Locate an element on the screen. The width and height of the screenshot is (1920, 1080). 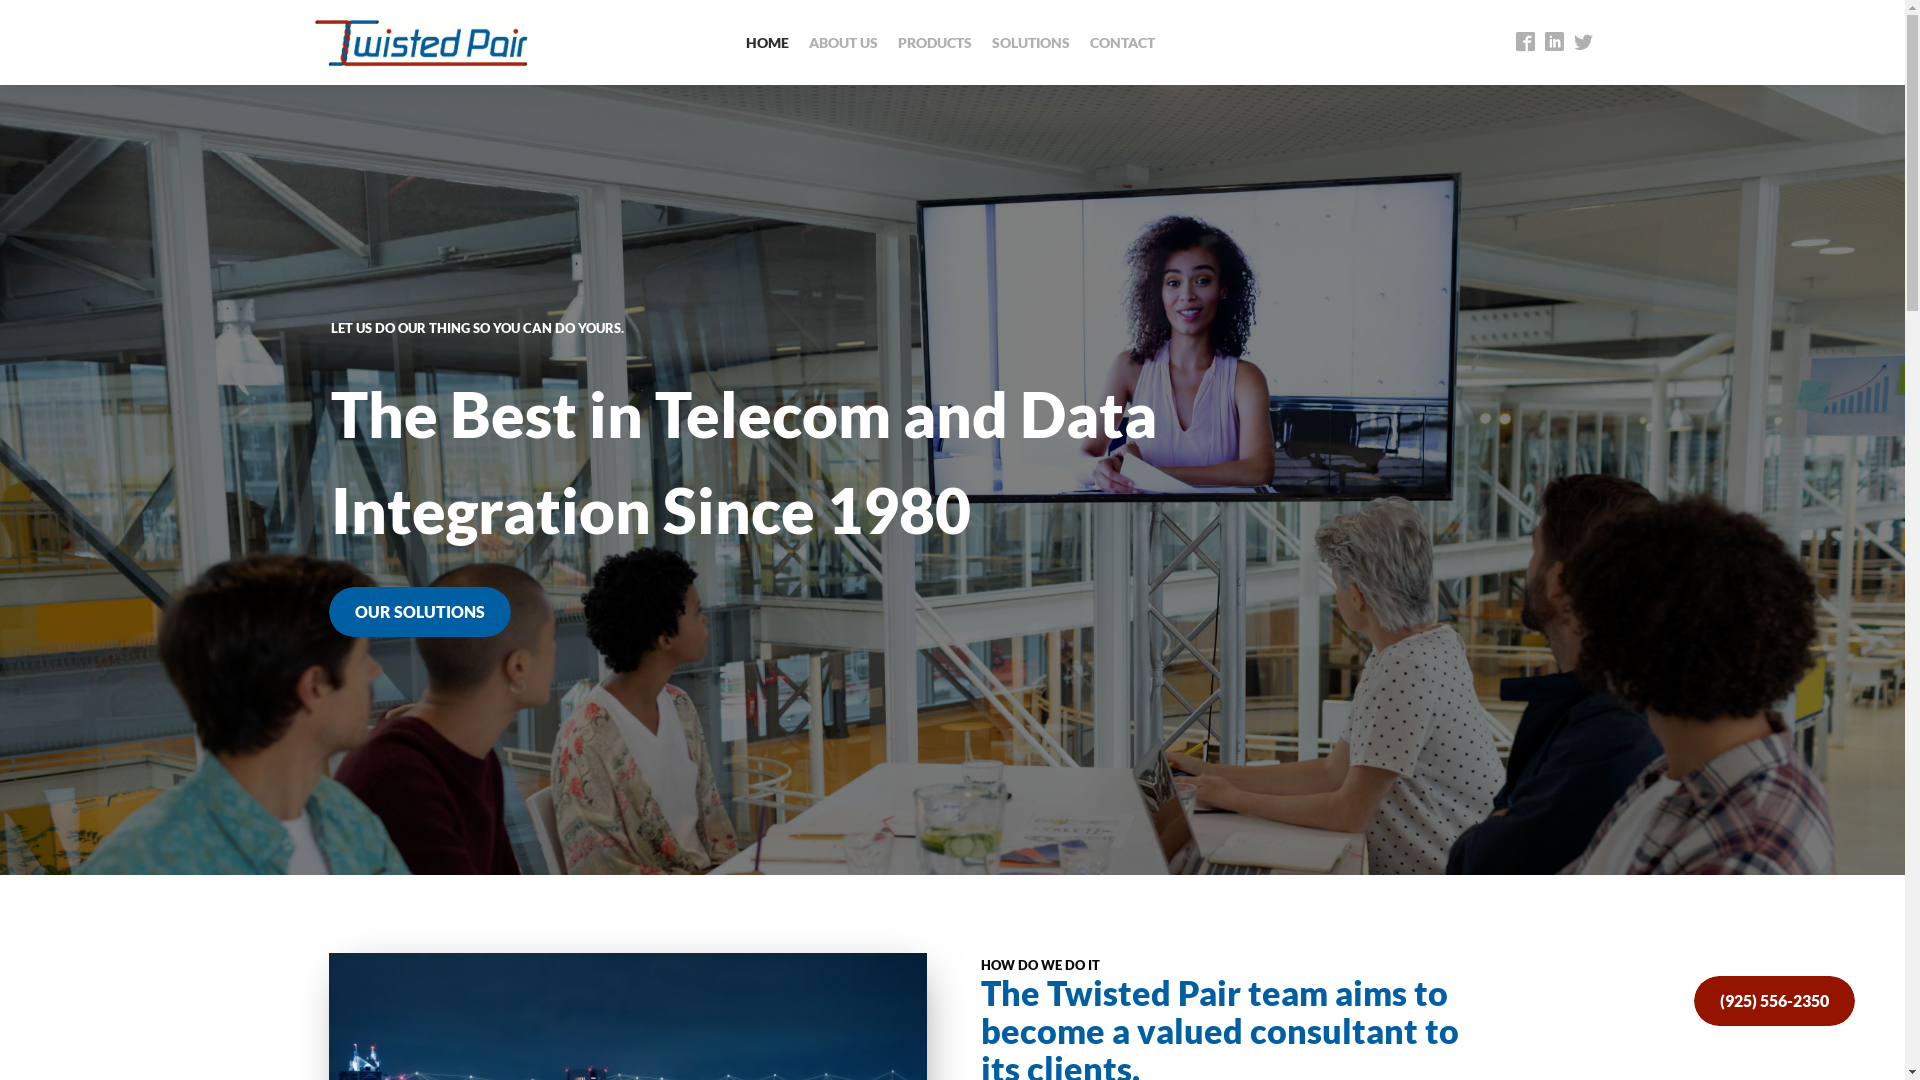
PRODUCTS is located at coordinates (935, 42).